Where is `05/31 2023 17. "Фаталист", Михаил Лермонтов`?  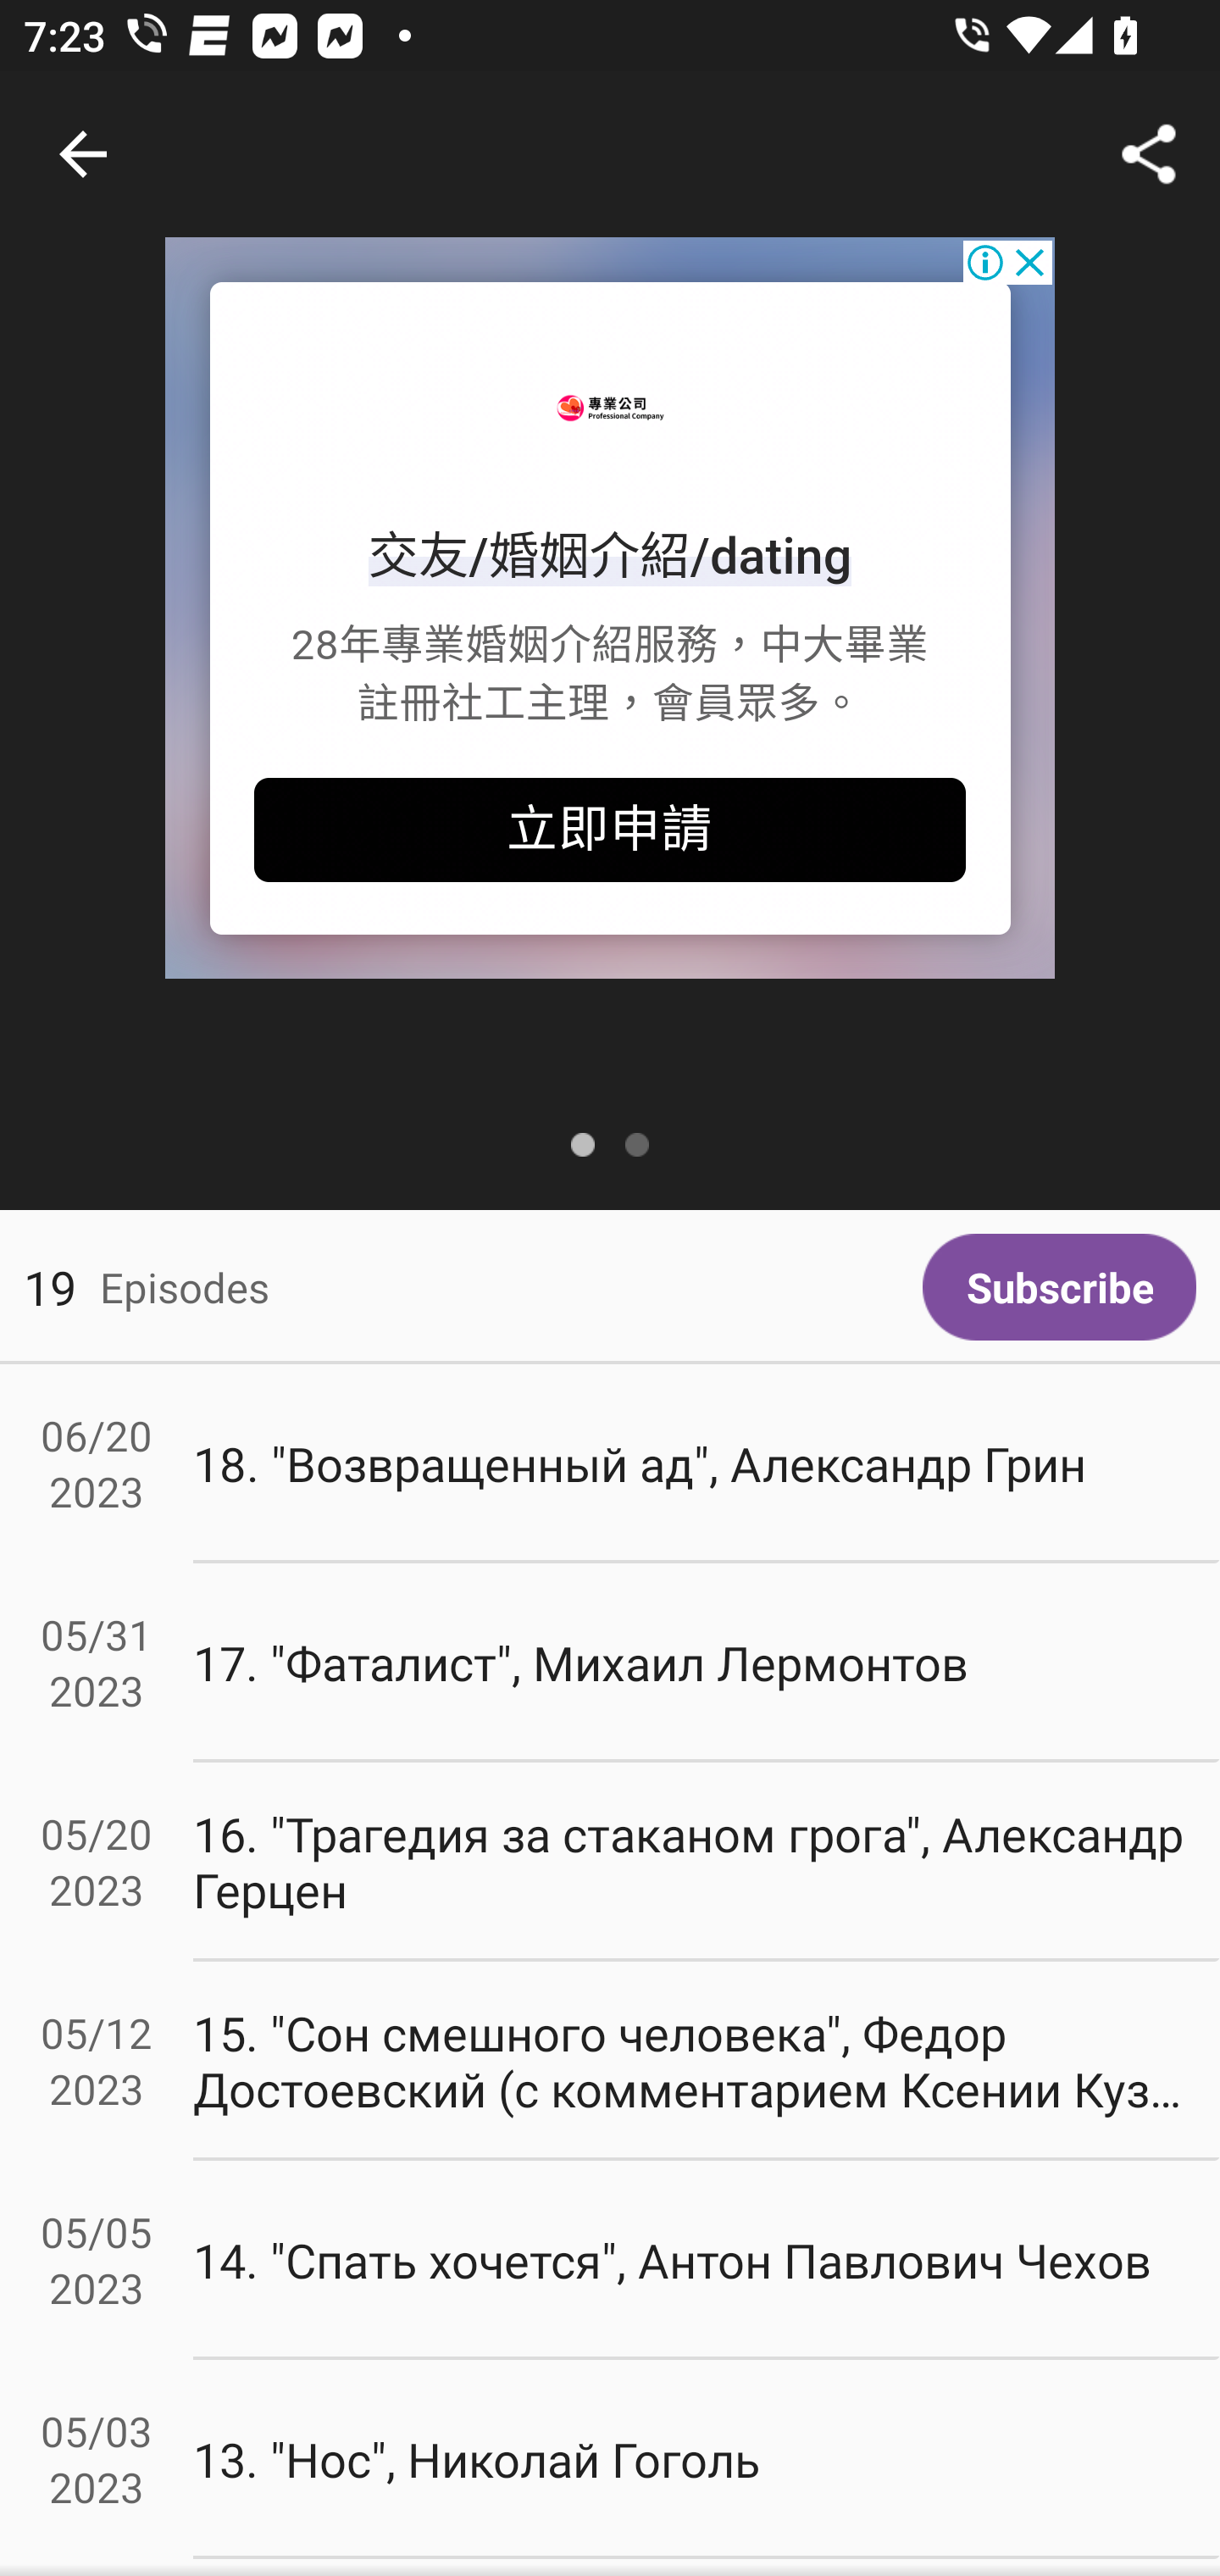 05/31 2023 17. "Фаталист", Михаил Лермонтов is located at coordinates (610, 1663).